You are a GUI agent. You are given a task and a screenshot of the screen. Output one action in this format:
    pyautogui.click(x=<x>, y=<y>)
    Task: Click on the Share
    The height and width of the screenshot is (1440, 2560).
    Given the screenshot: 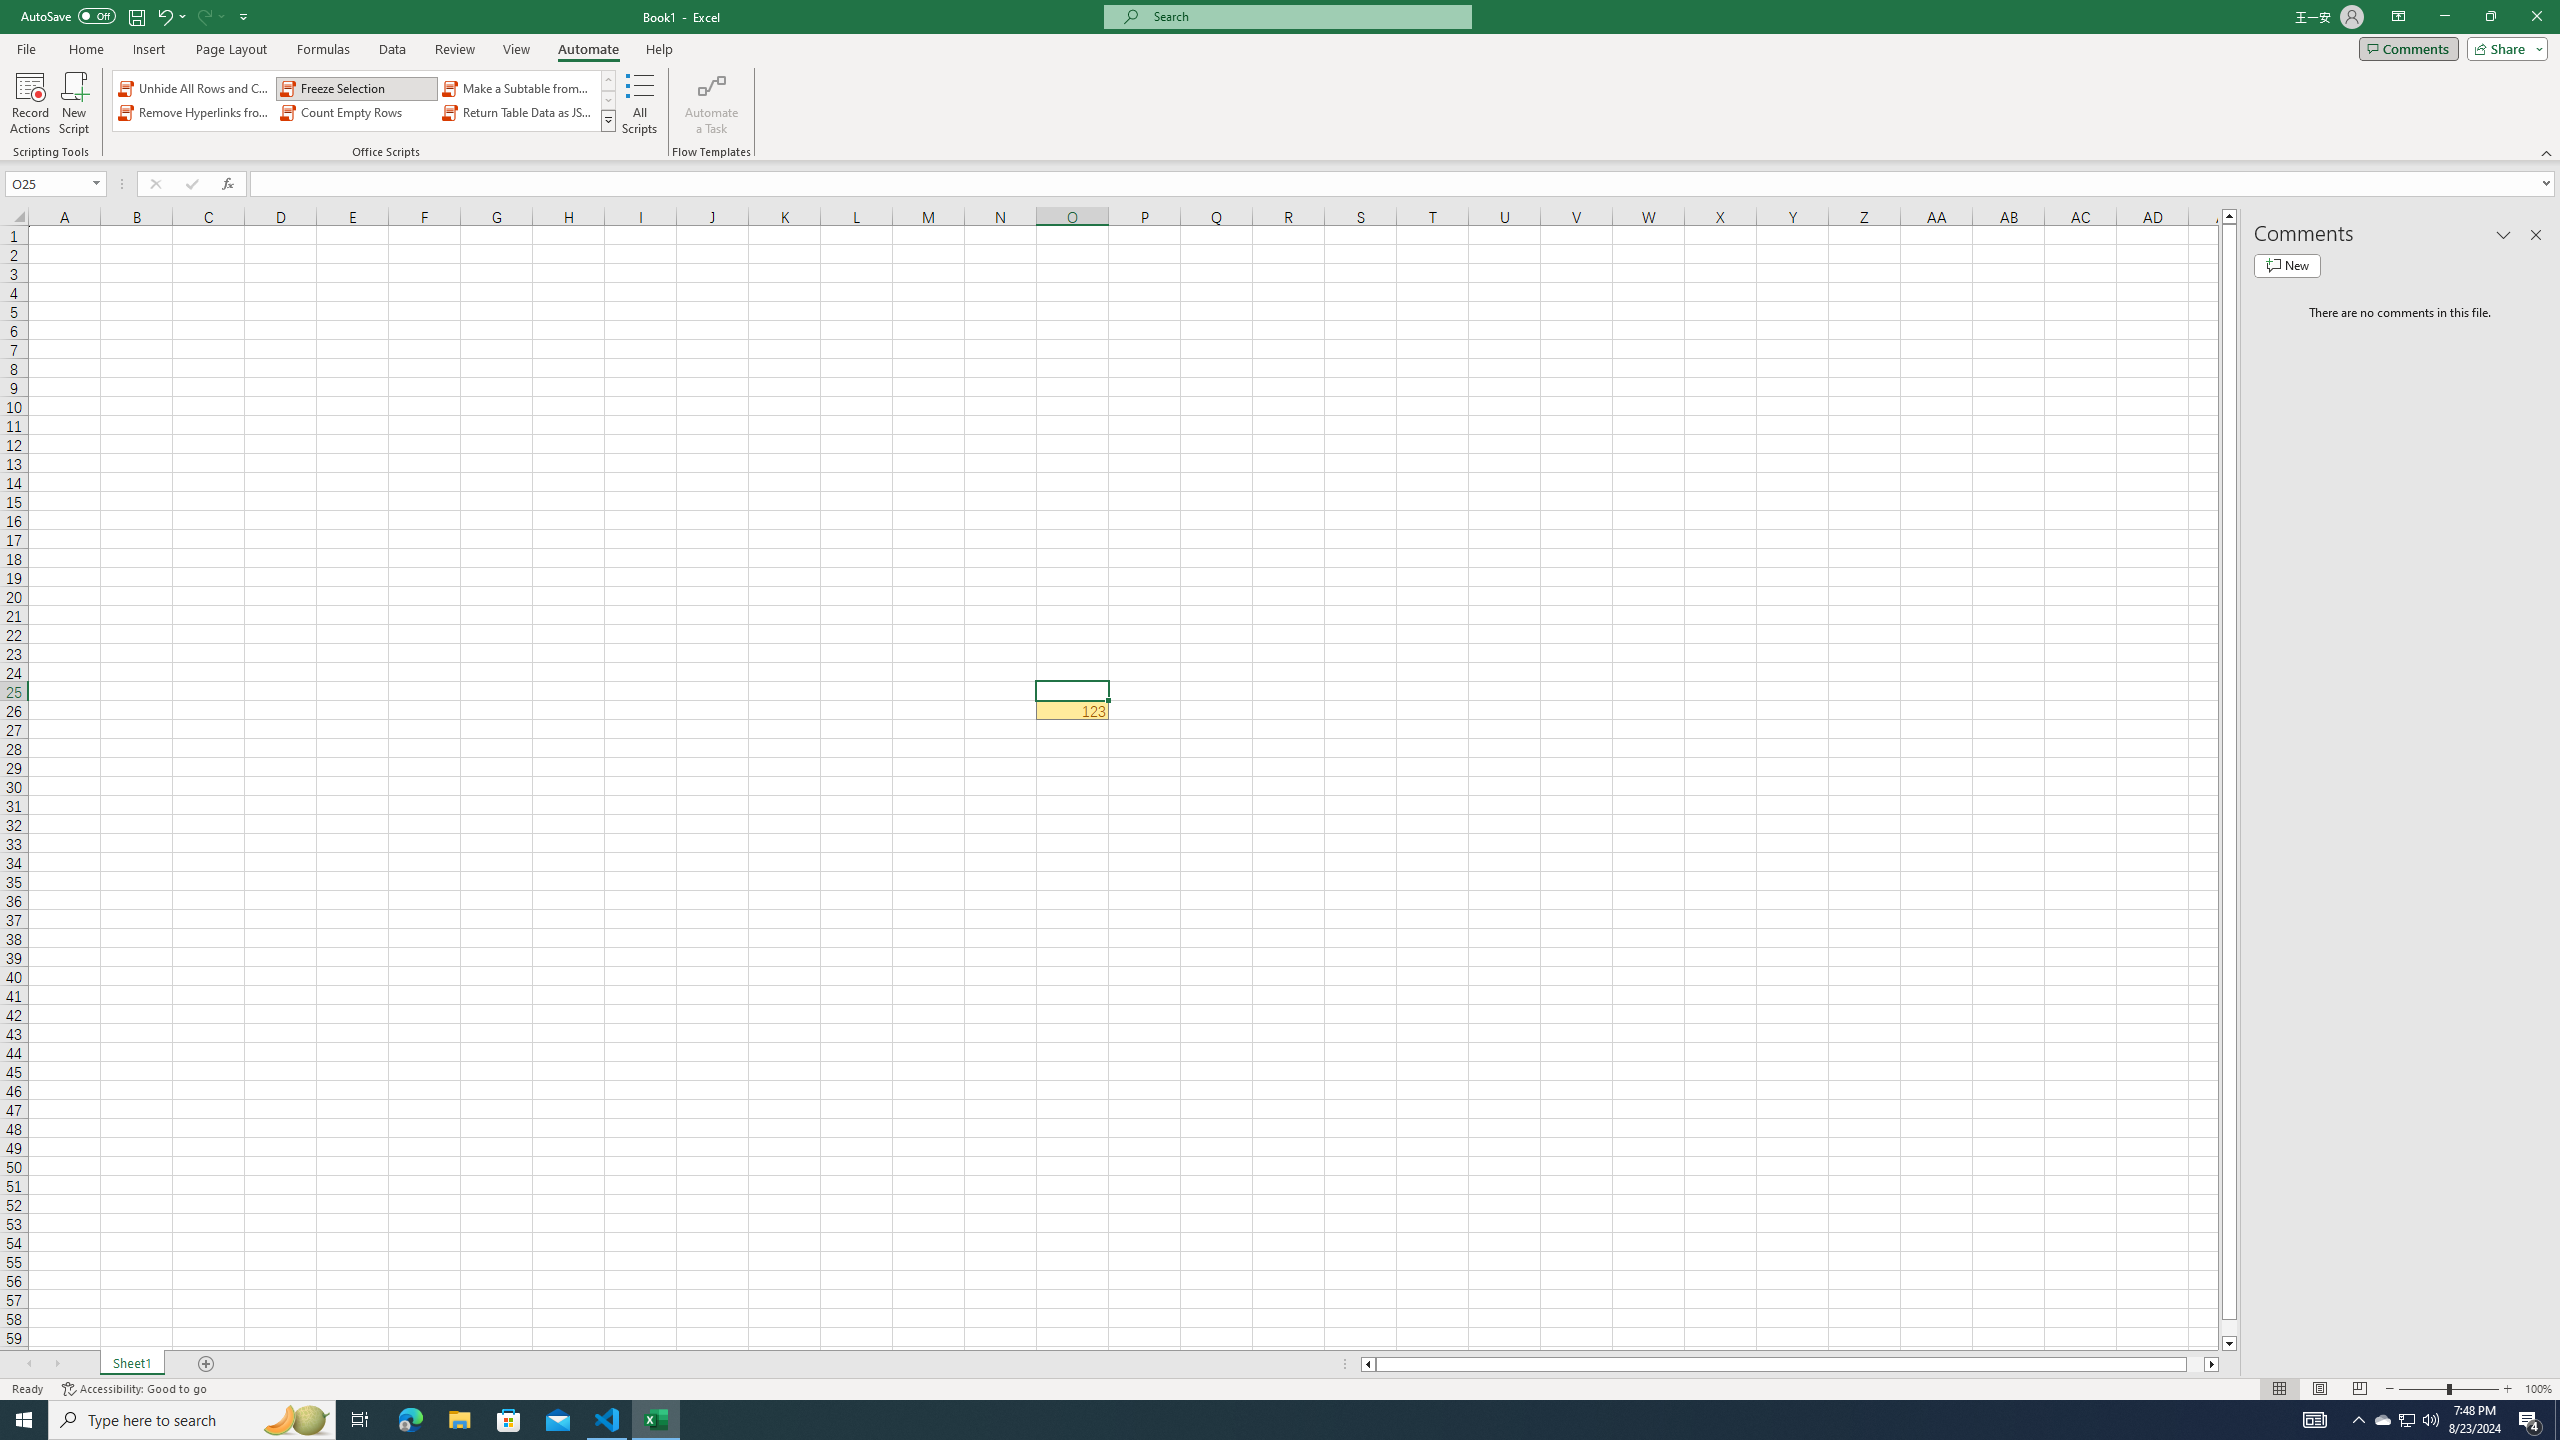 What is the action you would take?
    pyautogui.click(x=2504, y=48)
    